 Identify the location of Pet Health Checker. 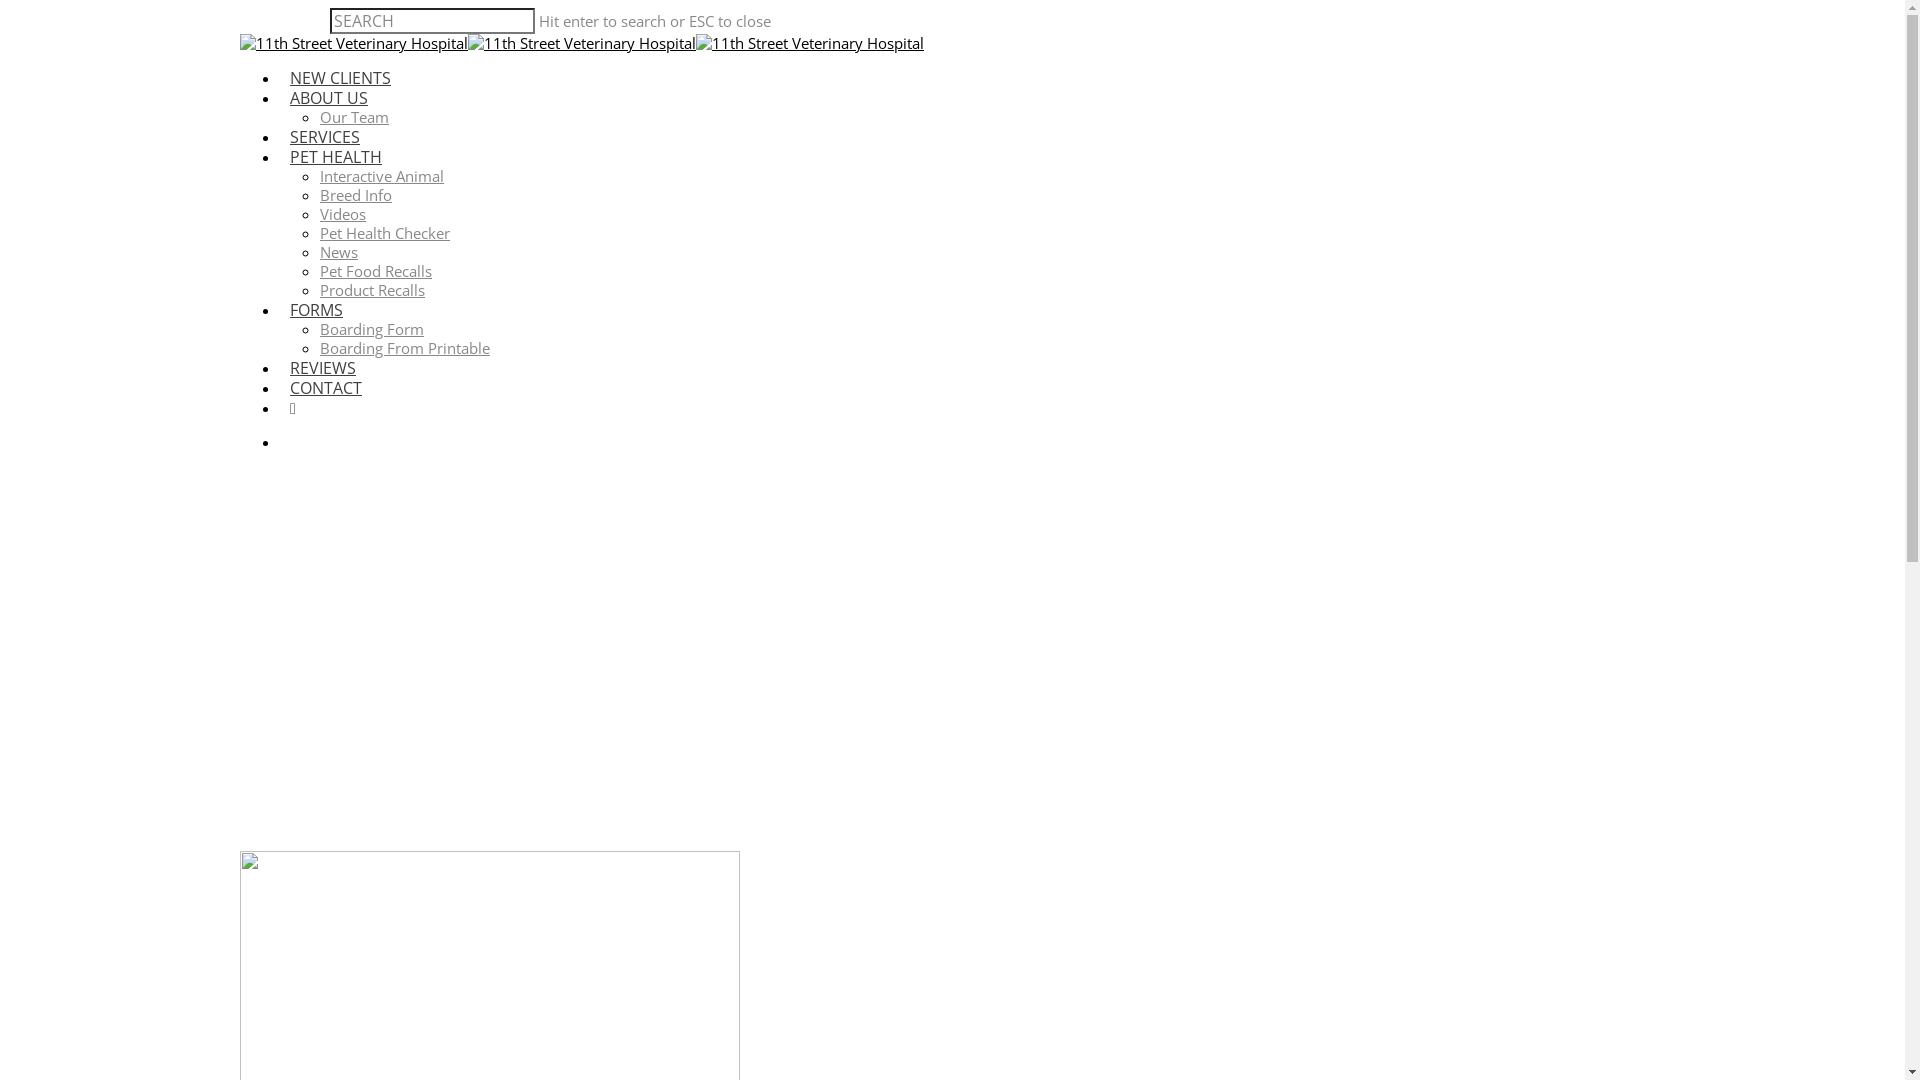
(385, 233).